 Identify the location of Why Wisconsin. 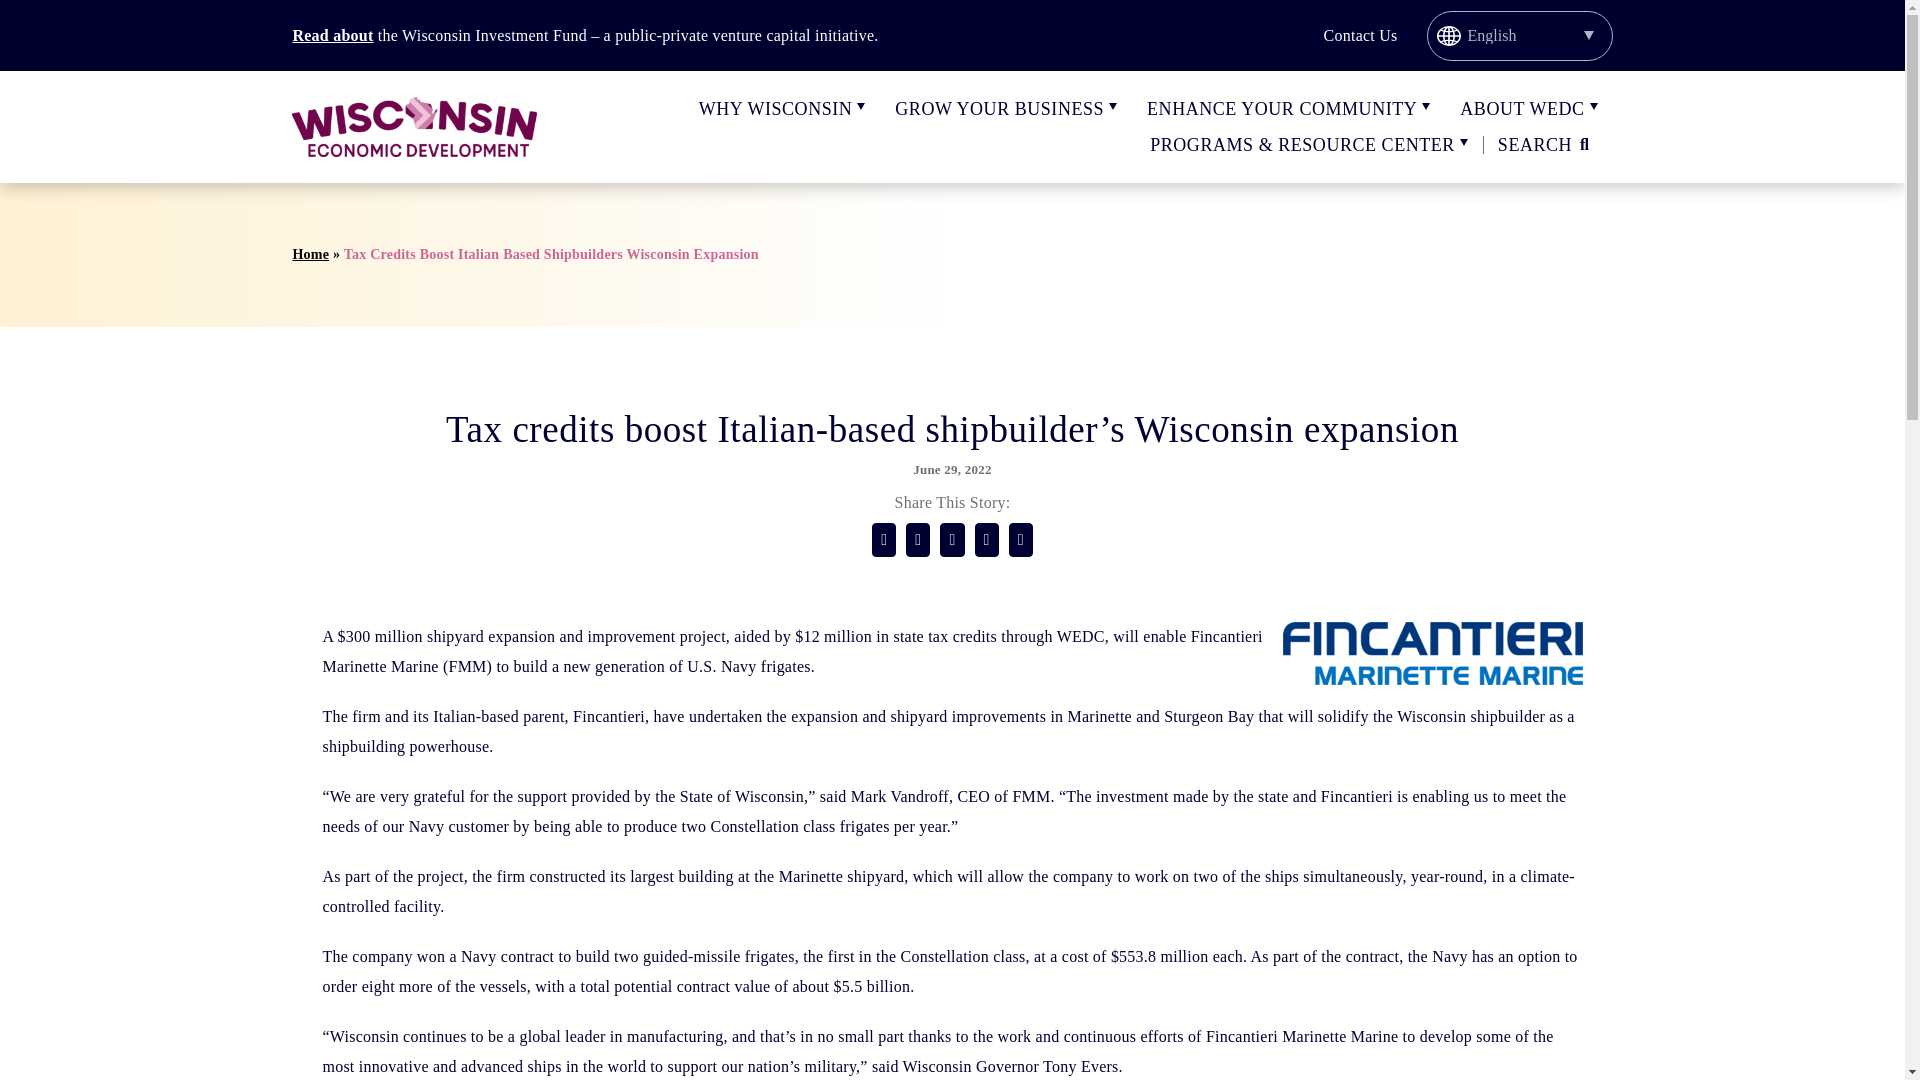
(775, 108).